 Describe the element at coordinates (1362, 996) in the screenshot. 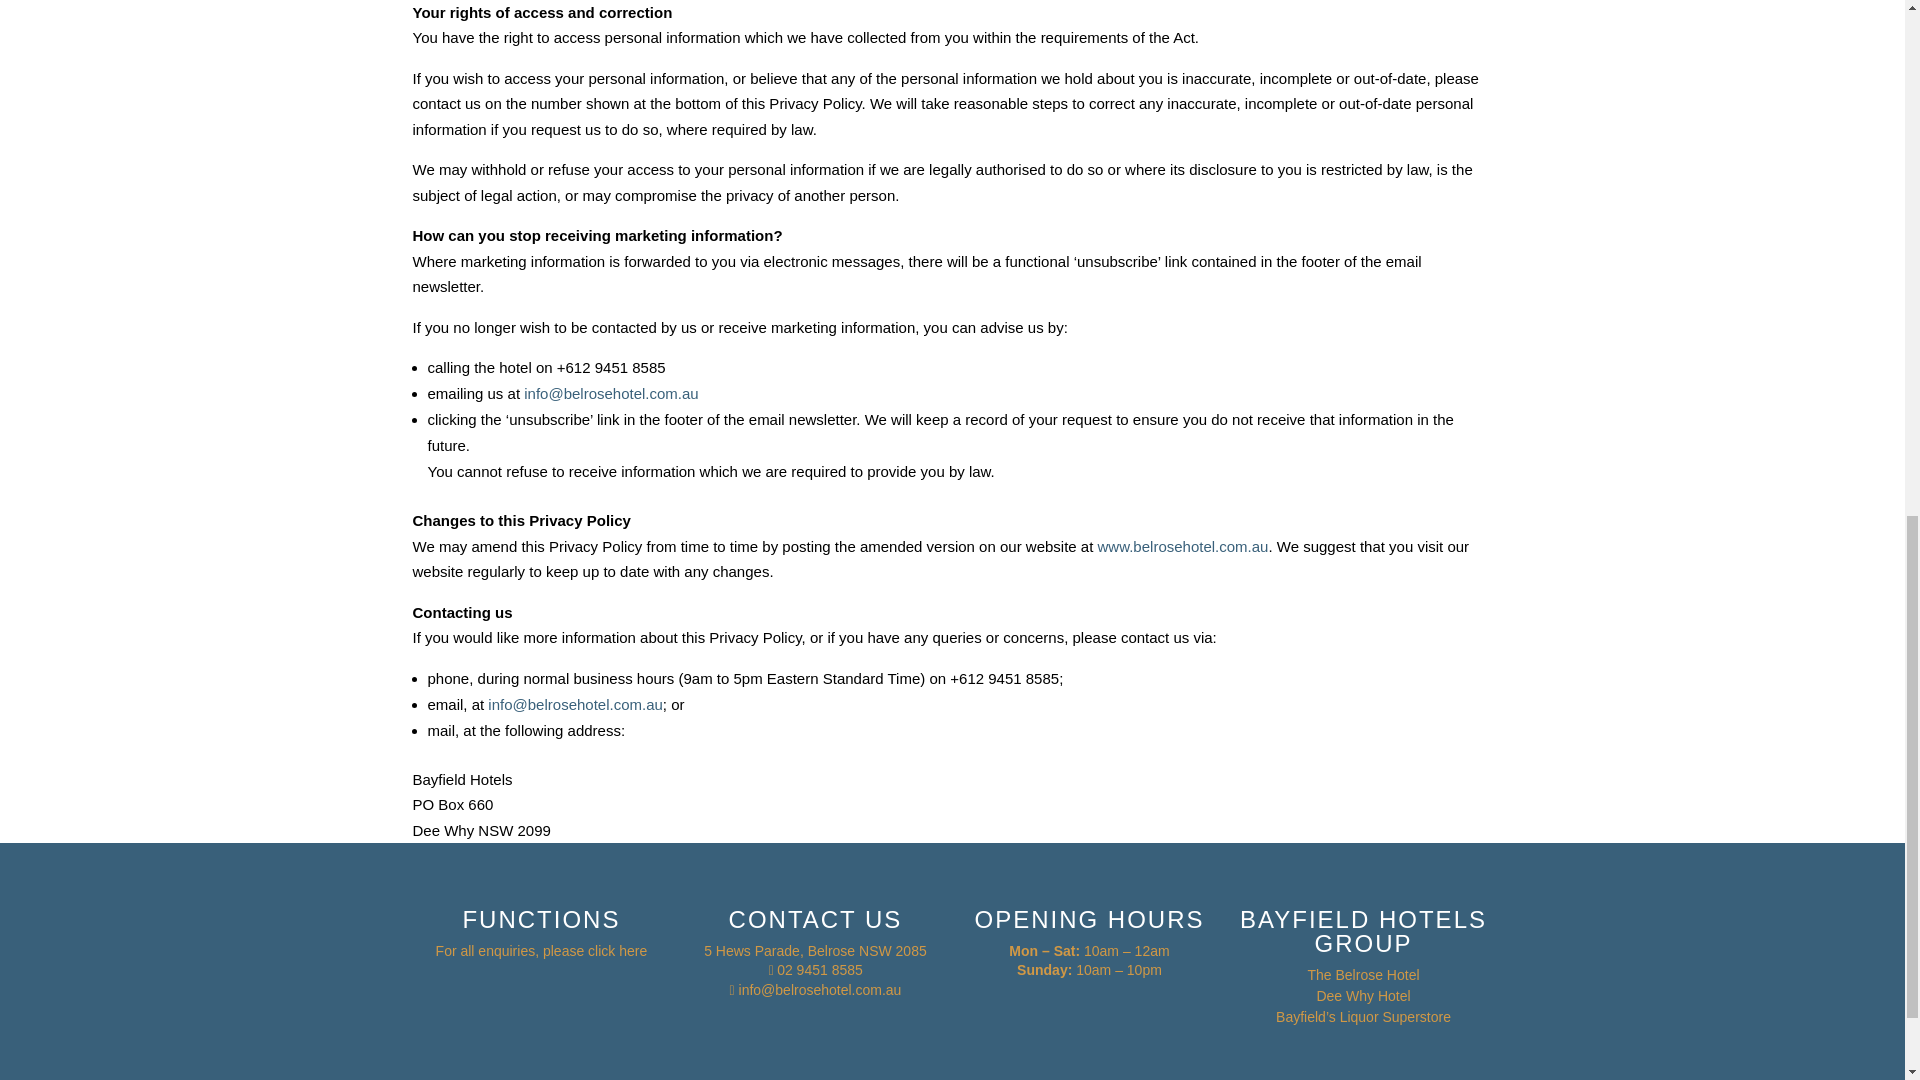

I see `Dee Why Hotel` at that location.